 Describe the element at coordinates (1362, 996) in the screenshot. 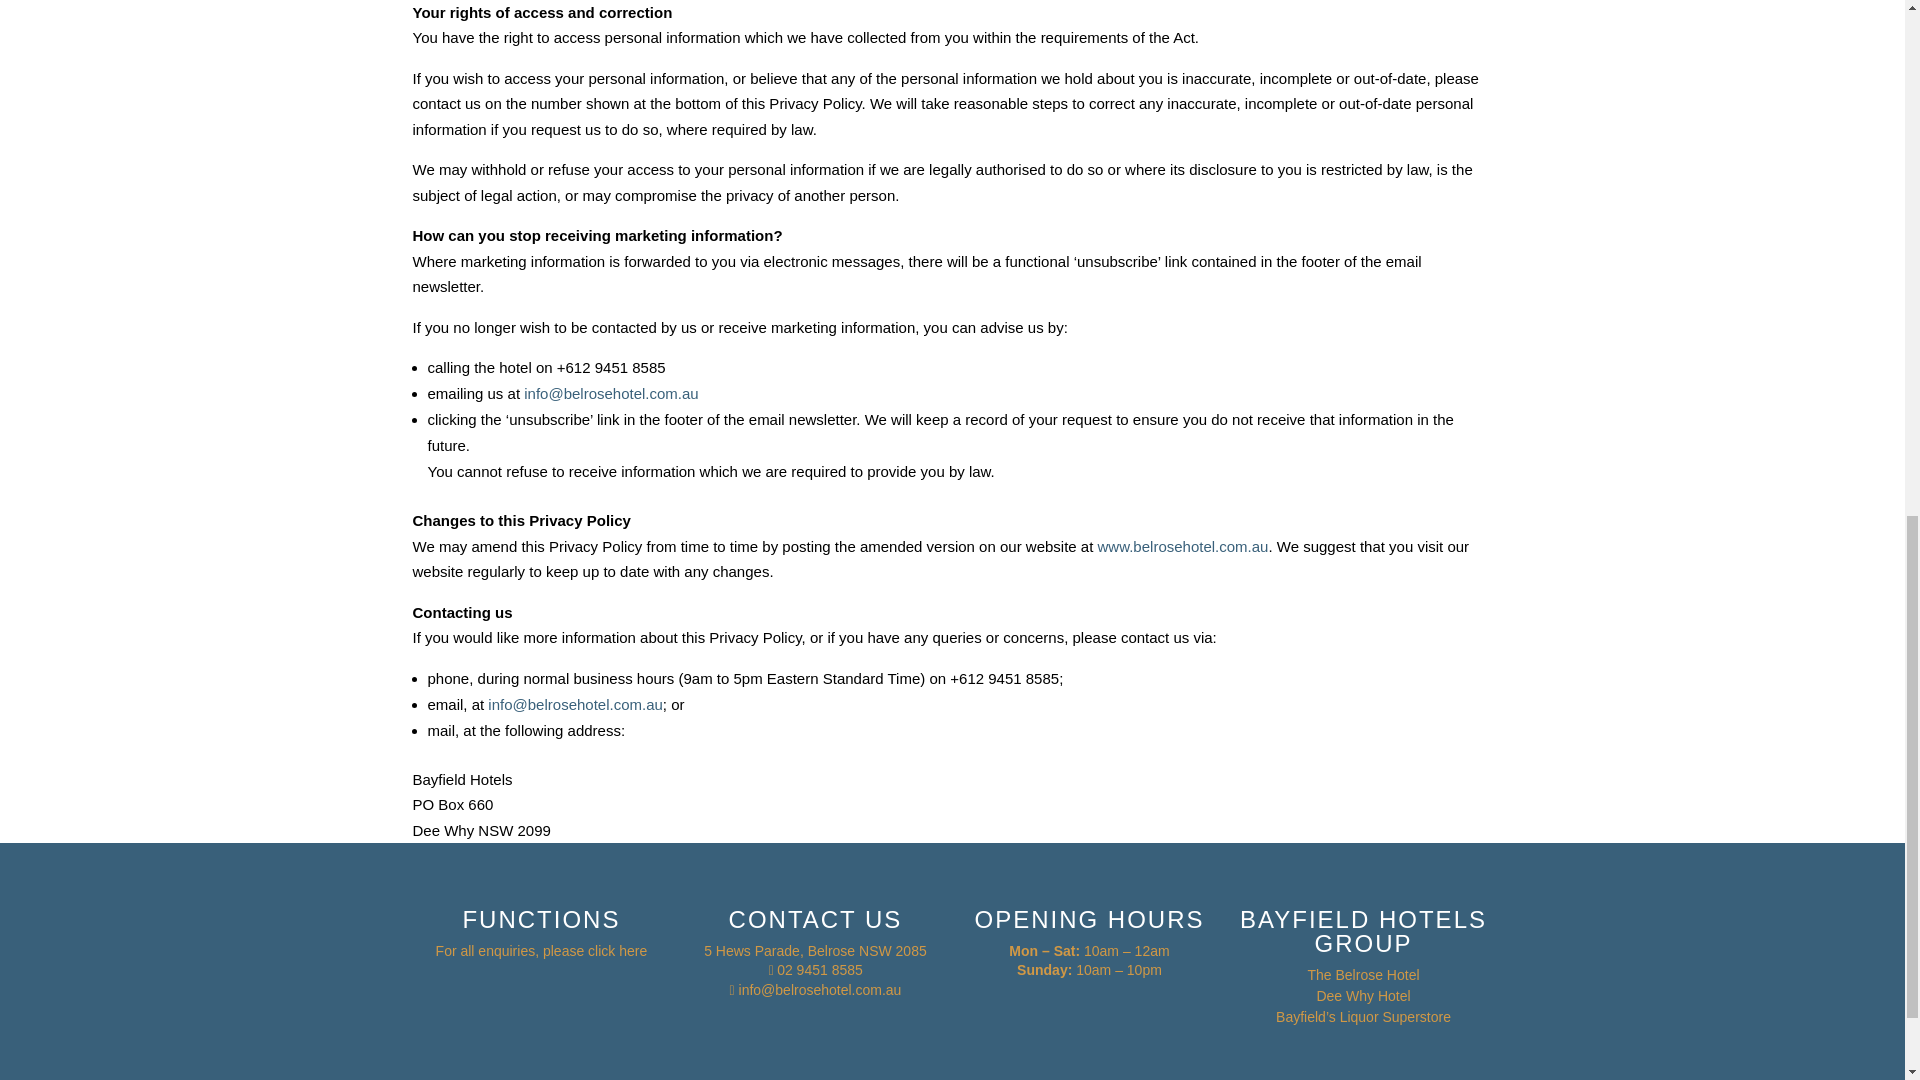

I see `Dee Why Hotel` at that location.